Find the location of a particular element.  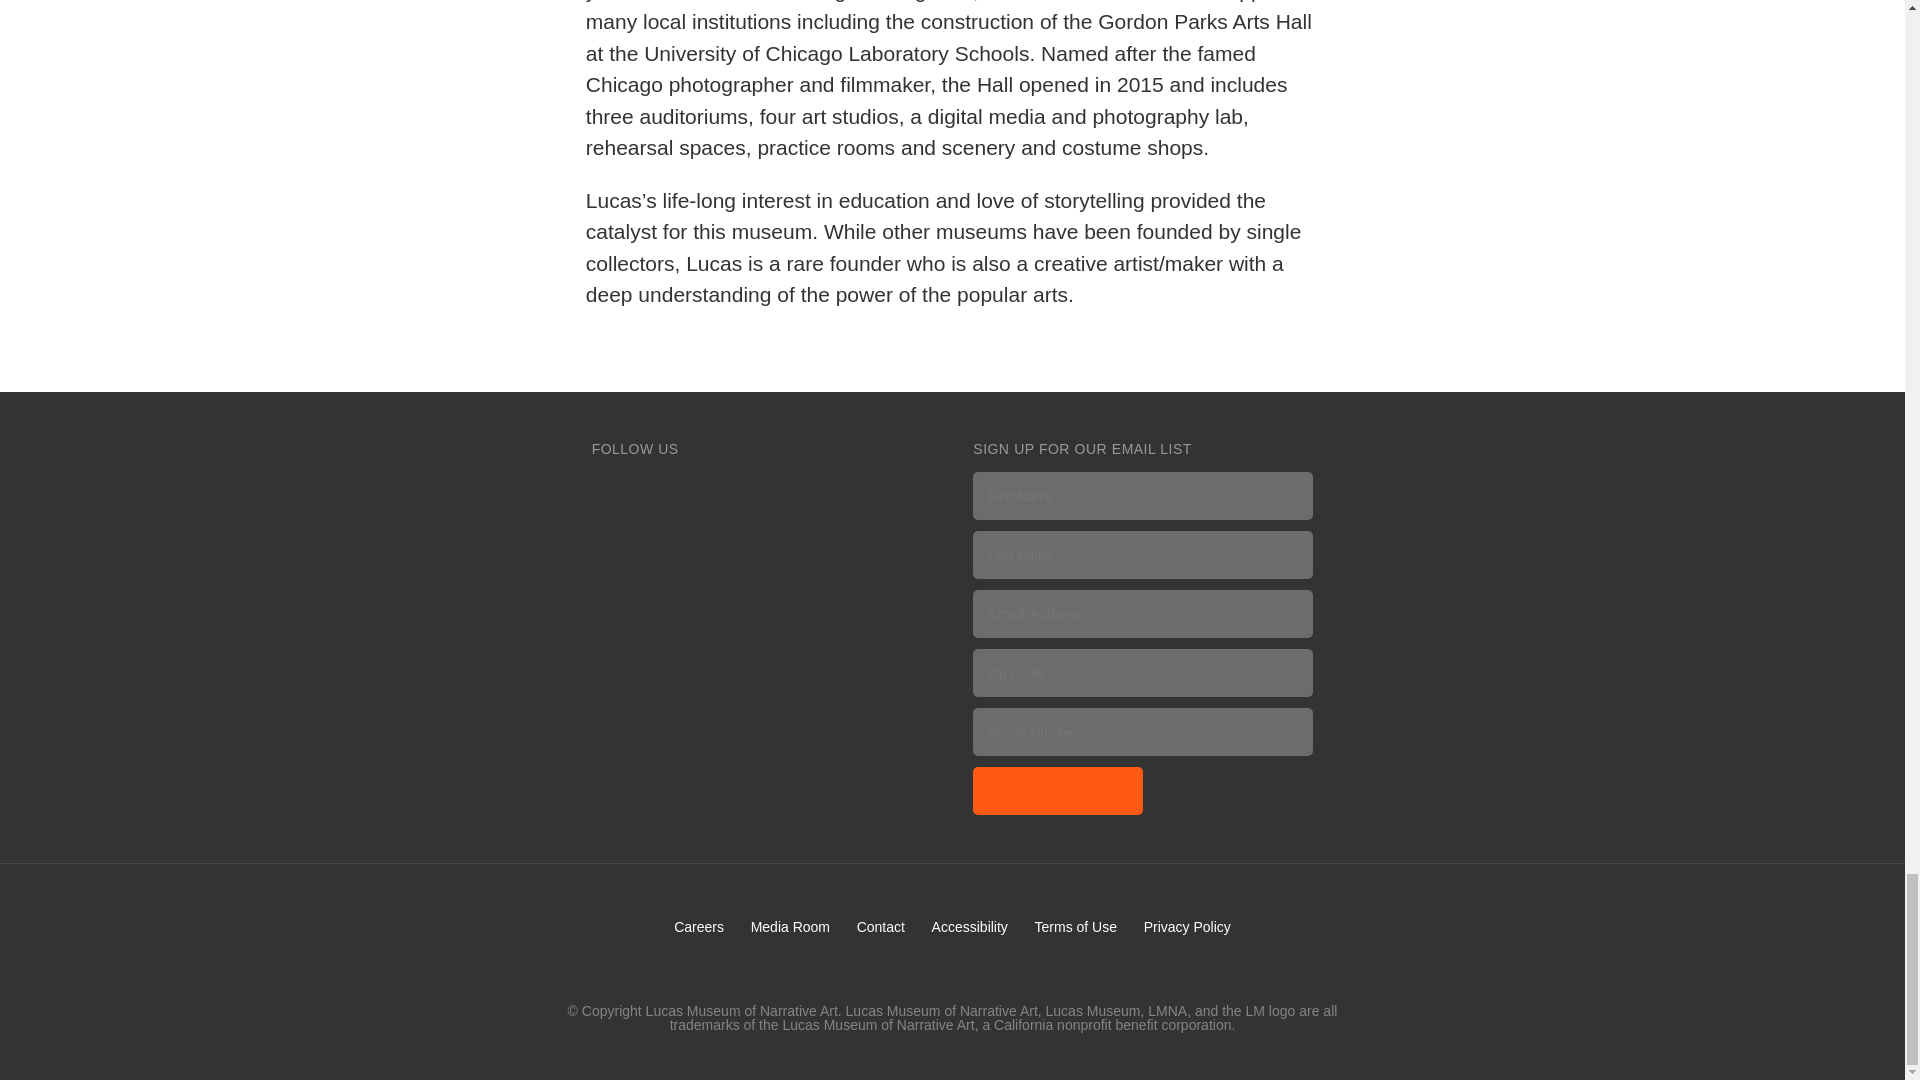

Terms of Use is located at coordinates (1076, 927).